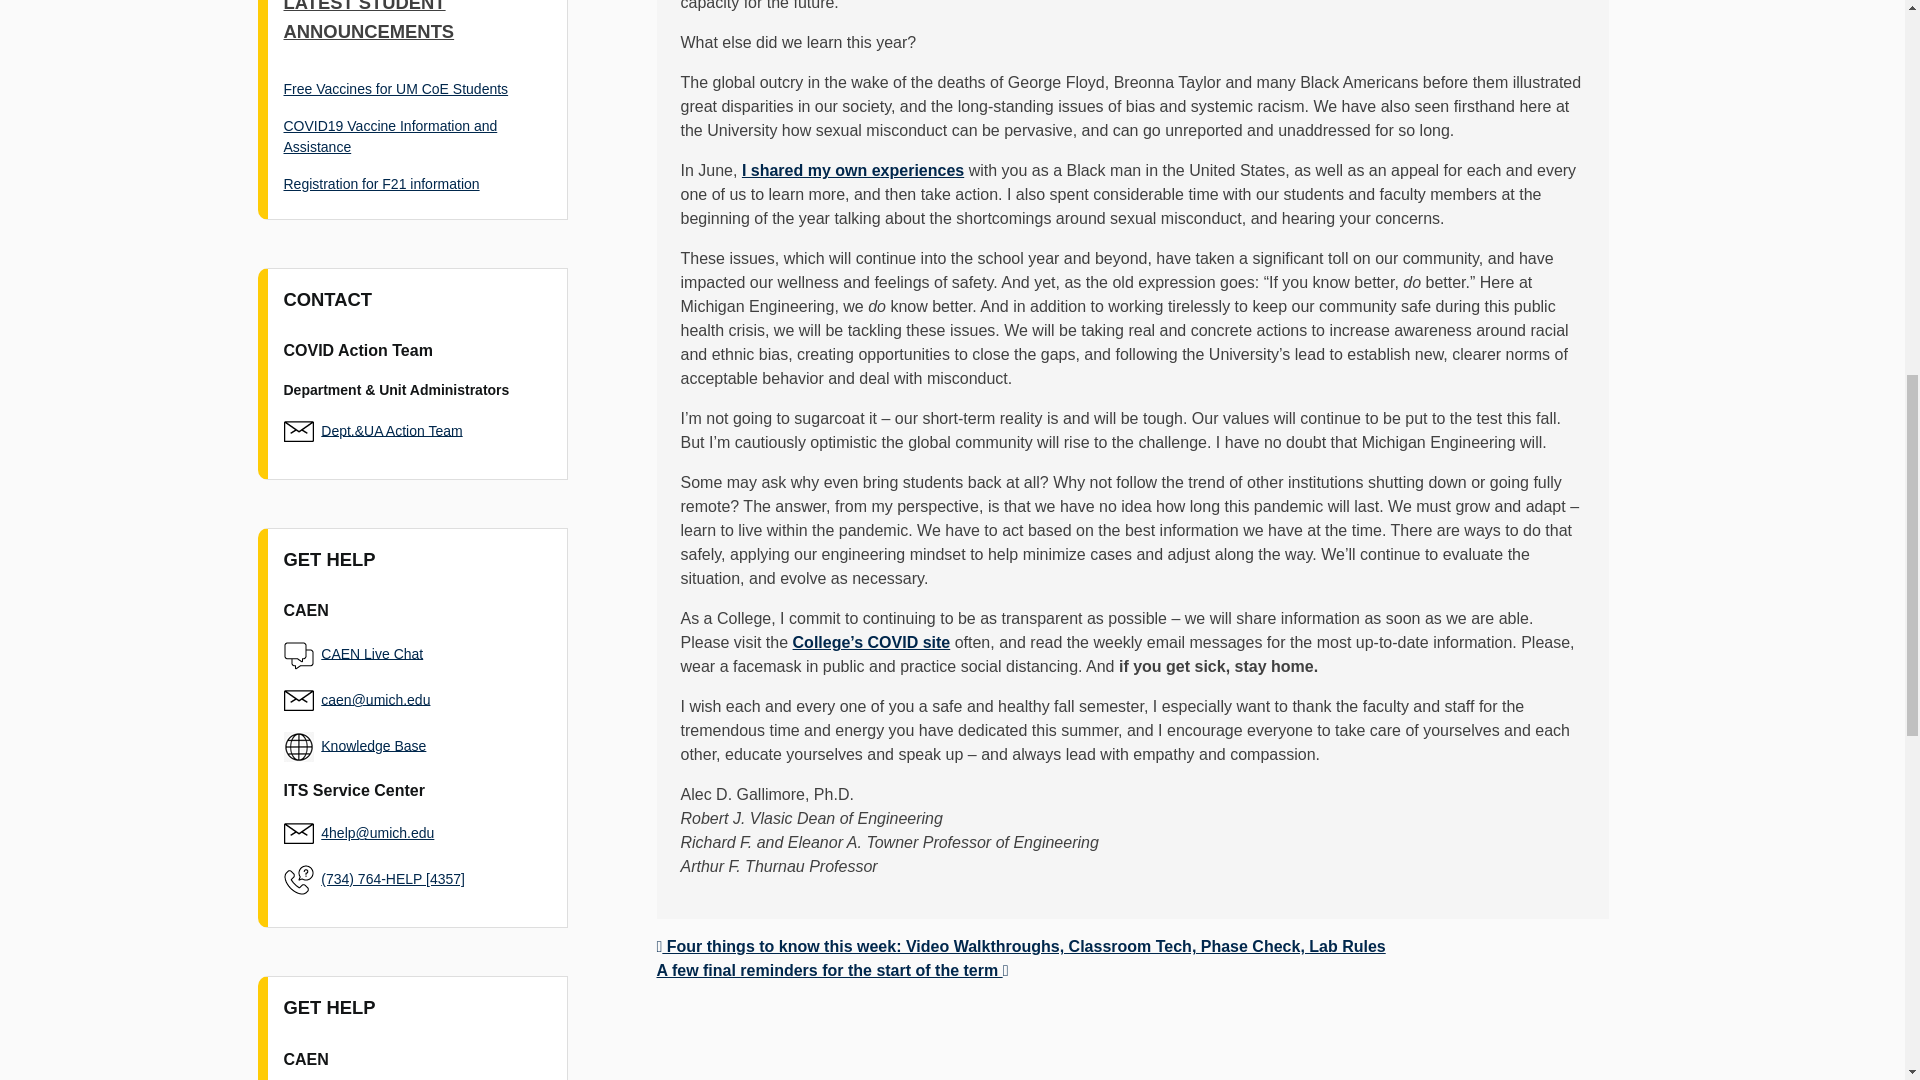 Image resolution: width=1920 pixels, height=1080 pixels. Describe the element at coordinates (396, 89) in the screenshot. I see `Free Vaccines for UM CoE Students` at that location.